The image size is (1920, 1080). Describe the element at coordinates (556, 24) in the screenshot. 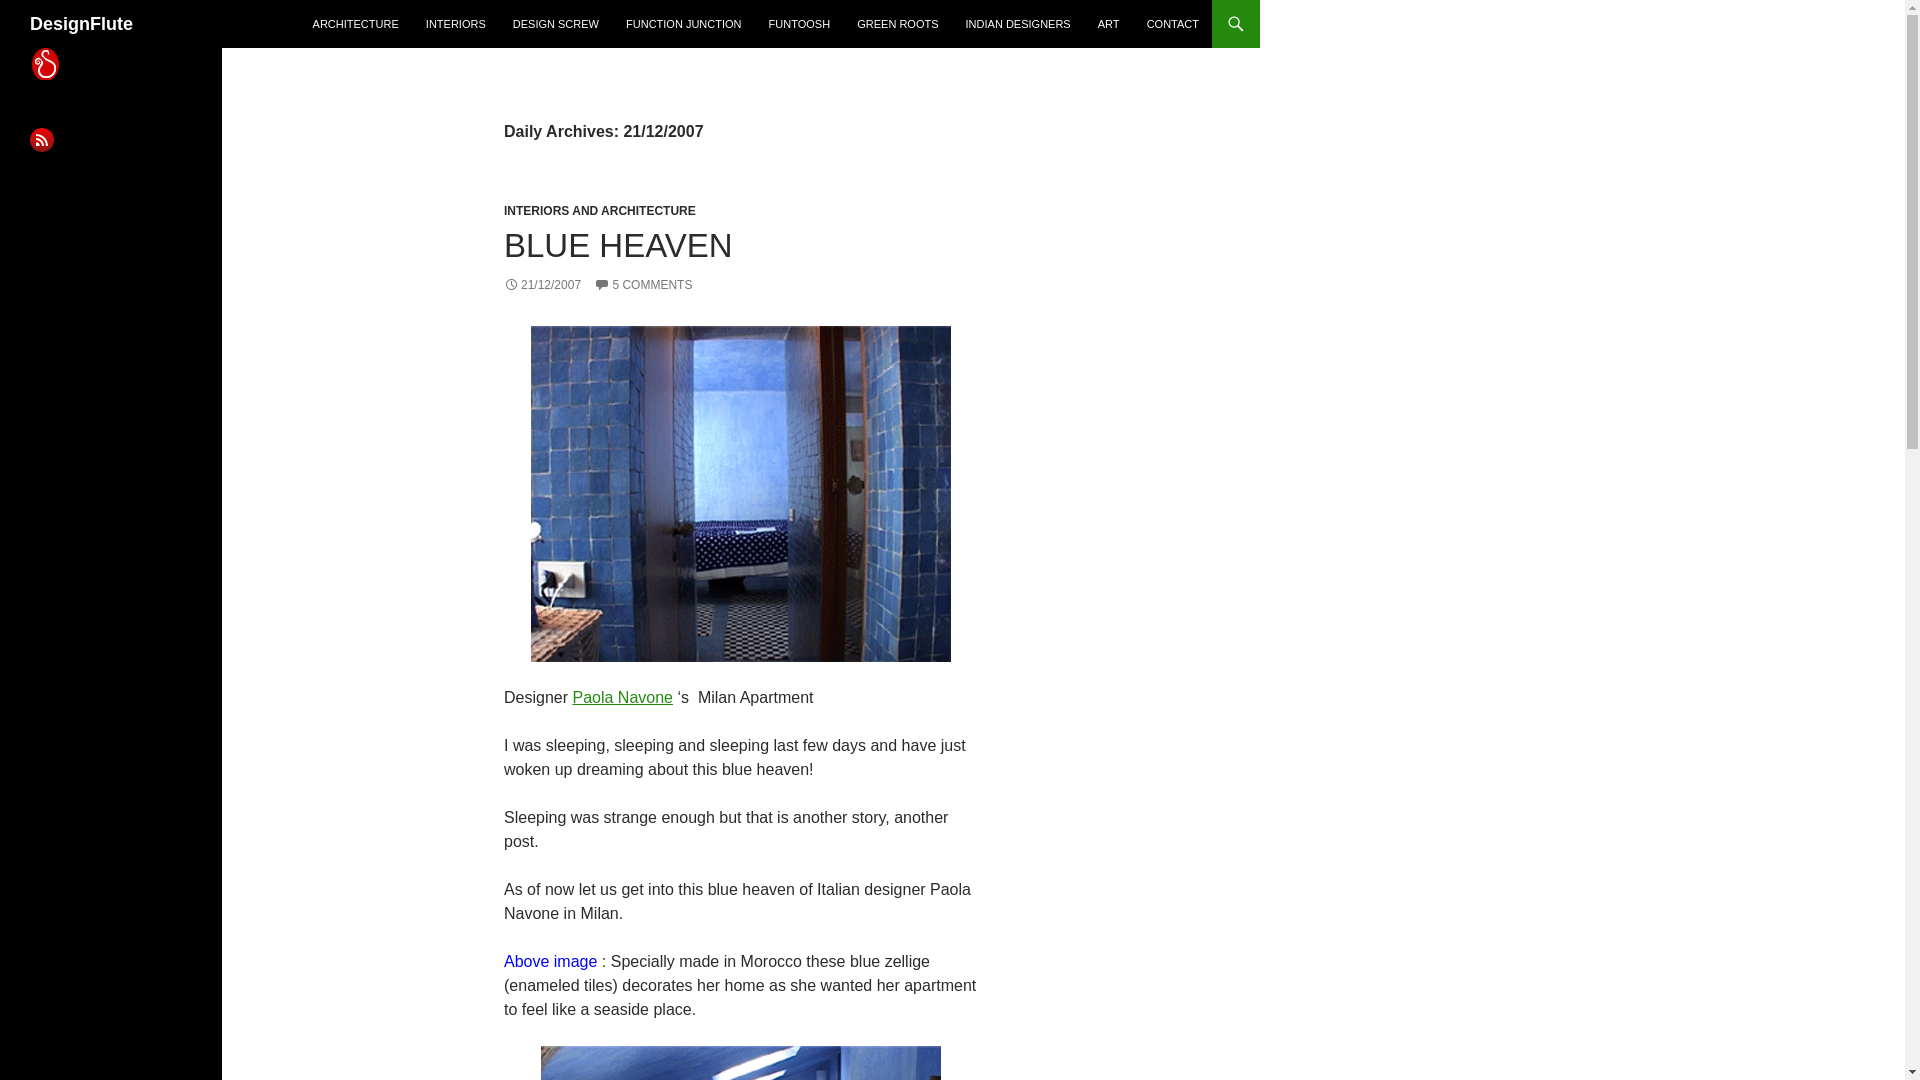

I see `DESIGN SCREW` at that location.